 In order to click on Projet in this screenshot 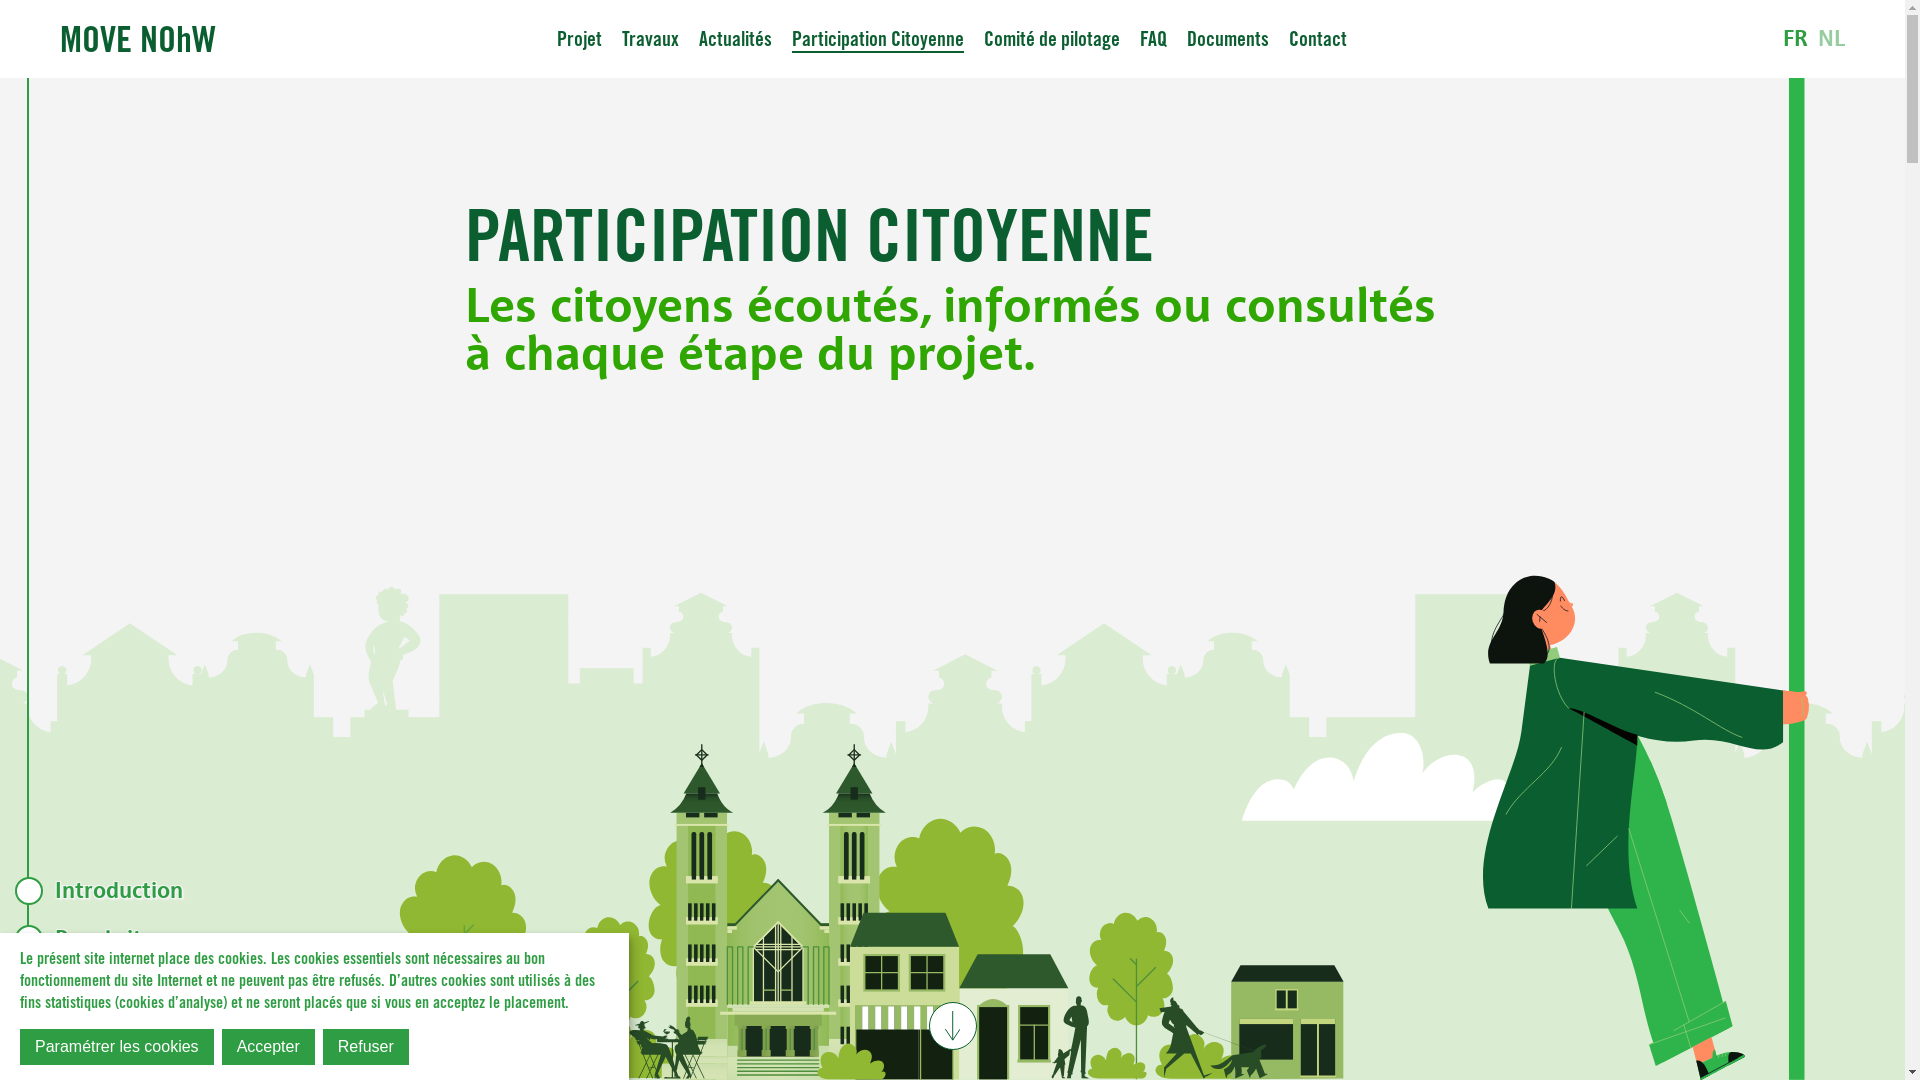, I will do `click(580, 39)`.